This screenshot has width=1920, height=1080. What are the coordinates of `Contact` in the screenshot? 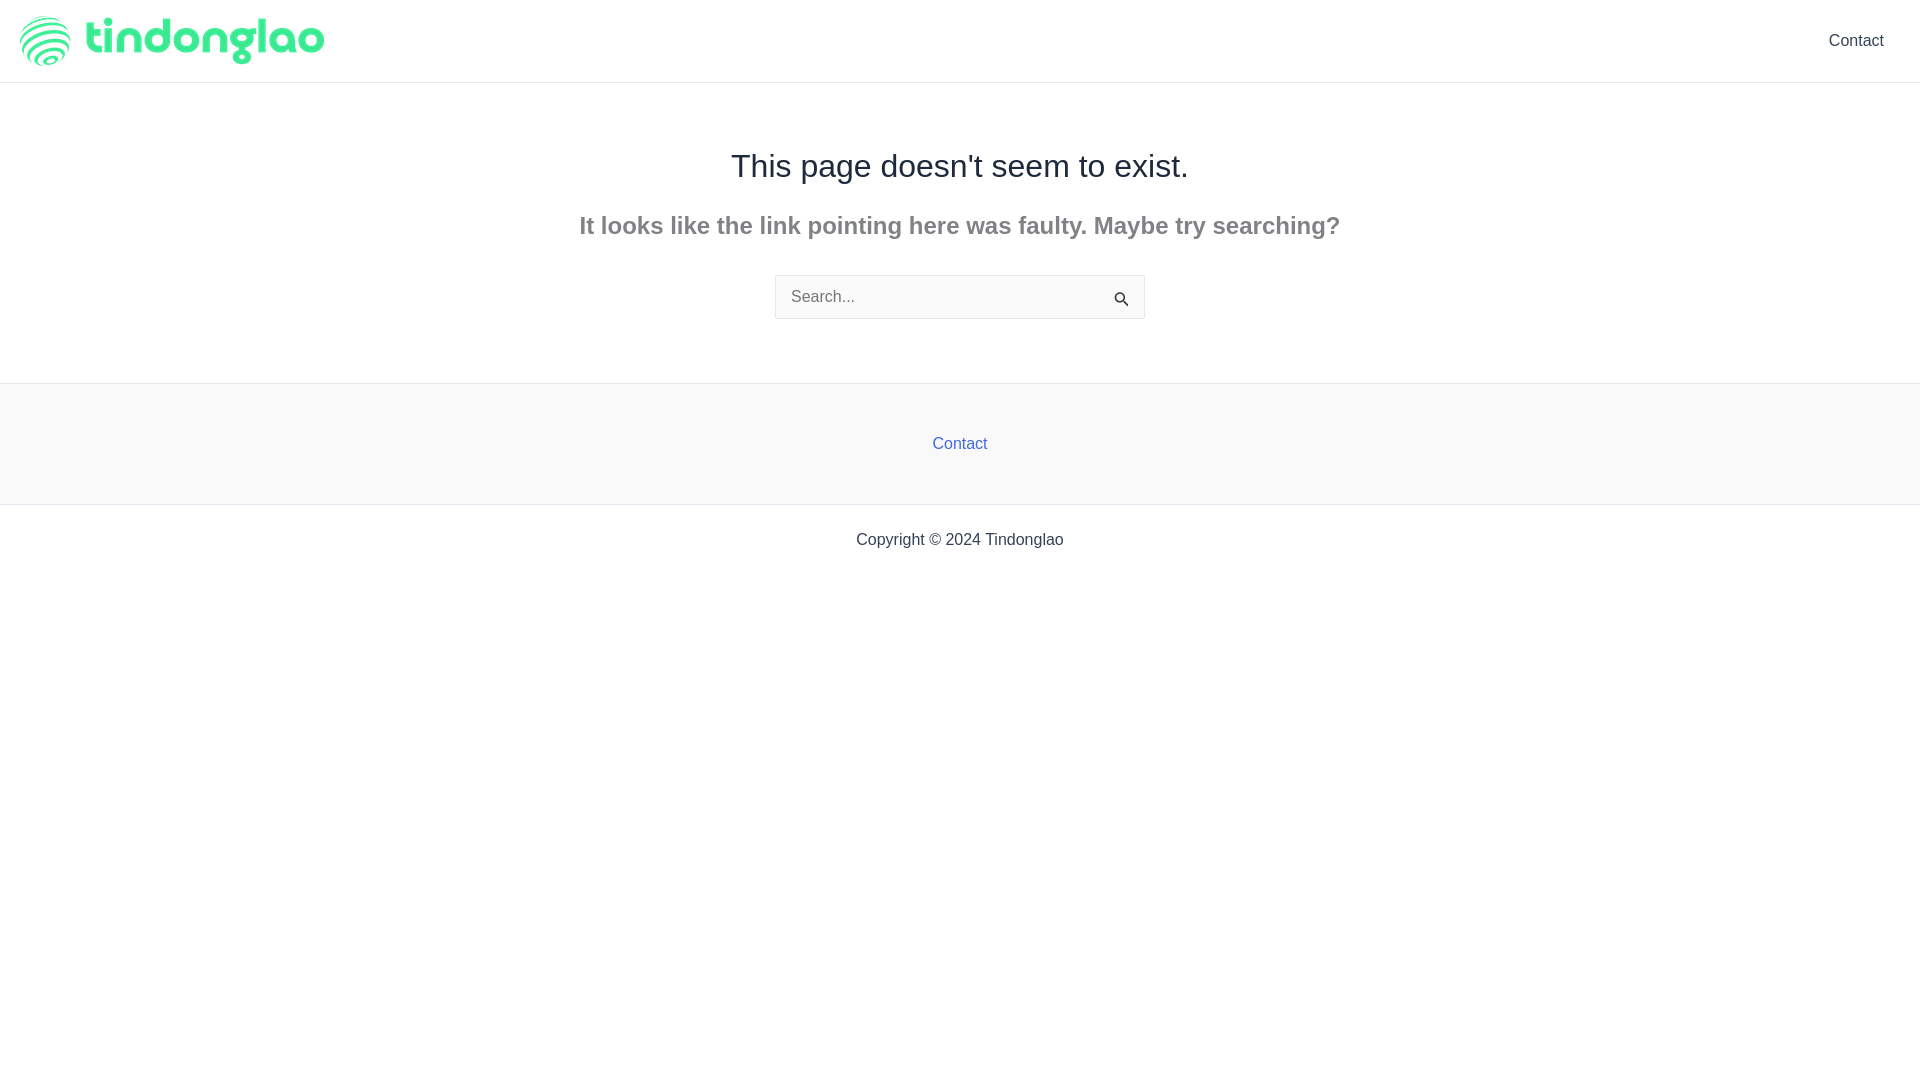 It's located at (1856, 41).